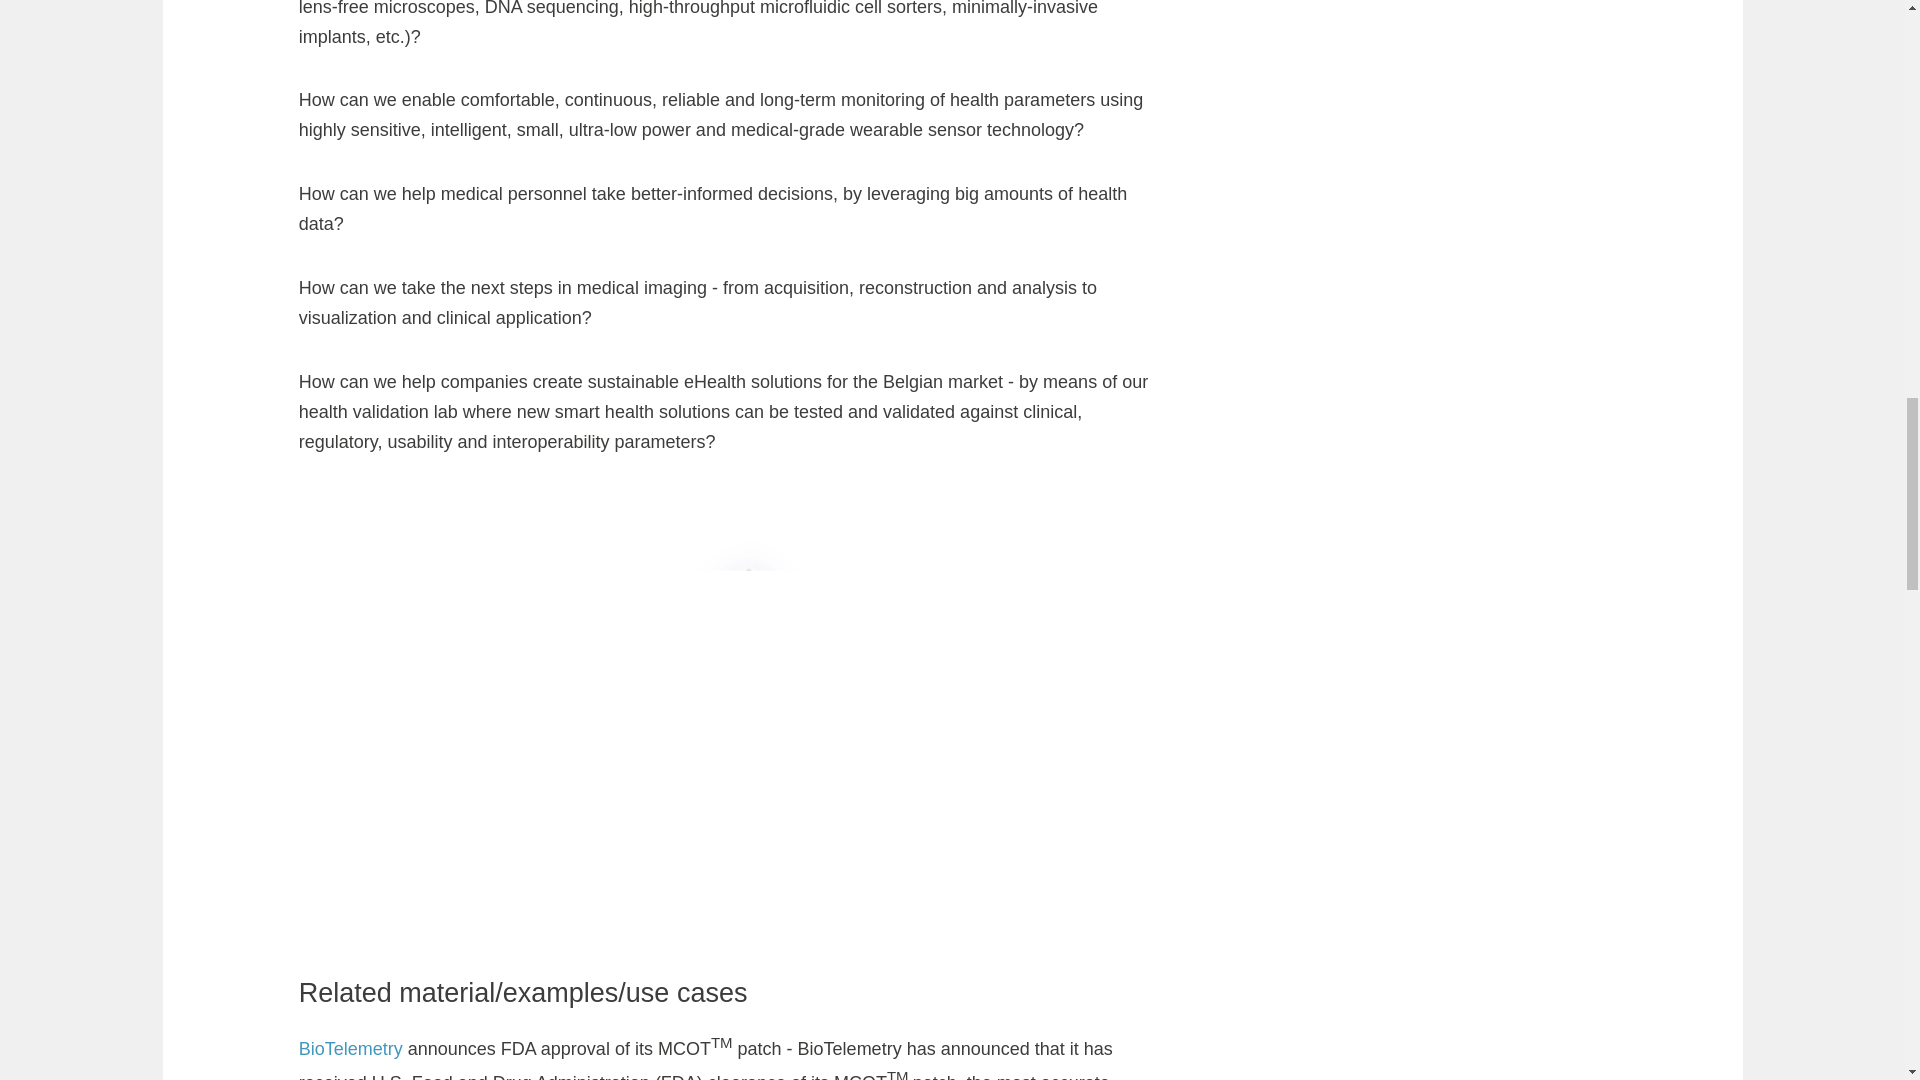 The height and width of the screenshot is (1080, 1920). I want to click on BioTelemetry , so click(353, 647).